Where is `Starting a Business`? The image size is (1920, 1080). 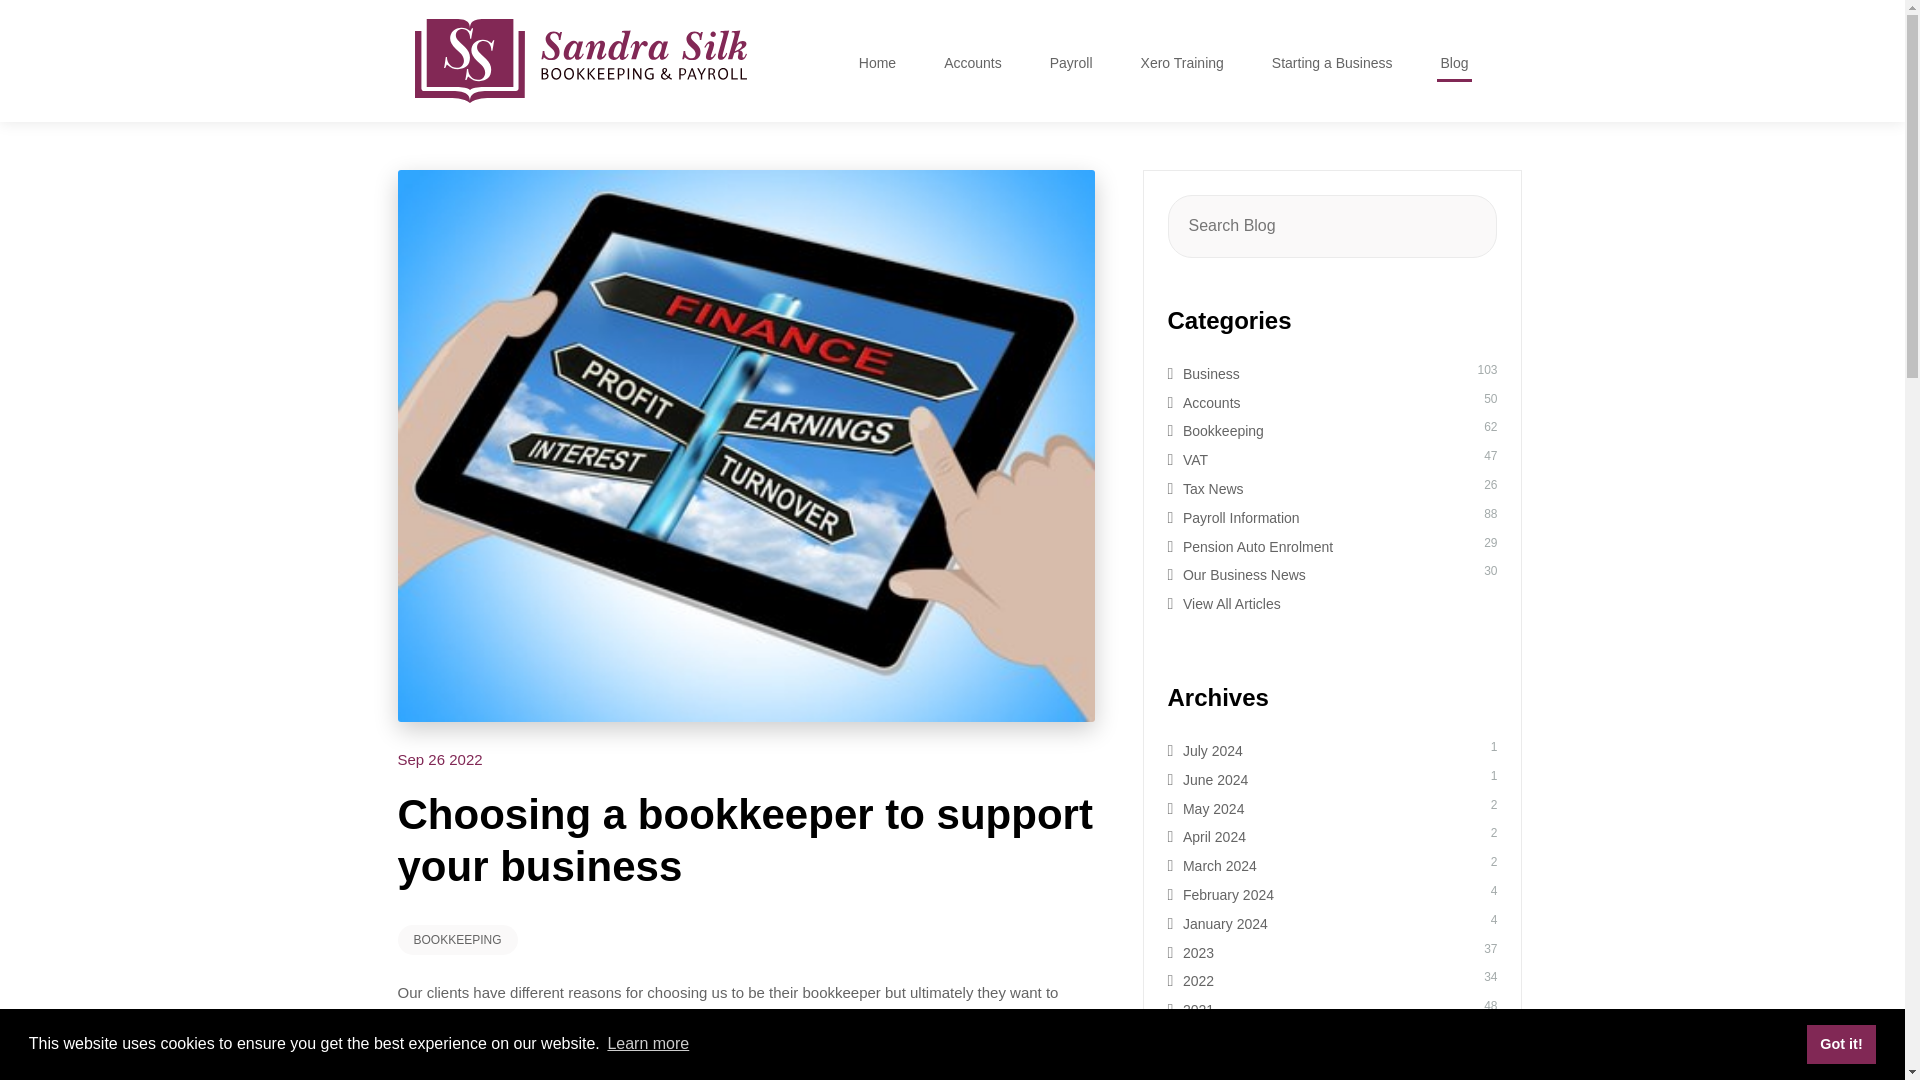 Starting a Business is located at coordinates (1332, 64).